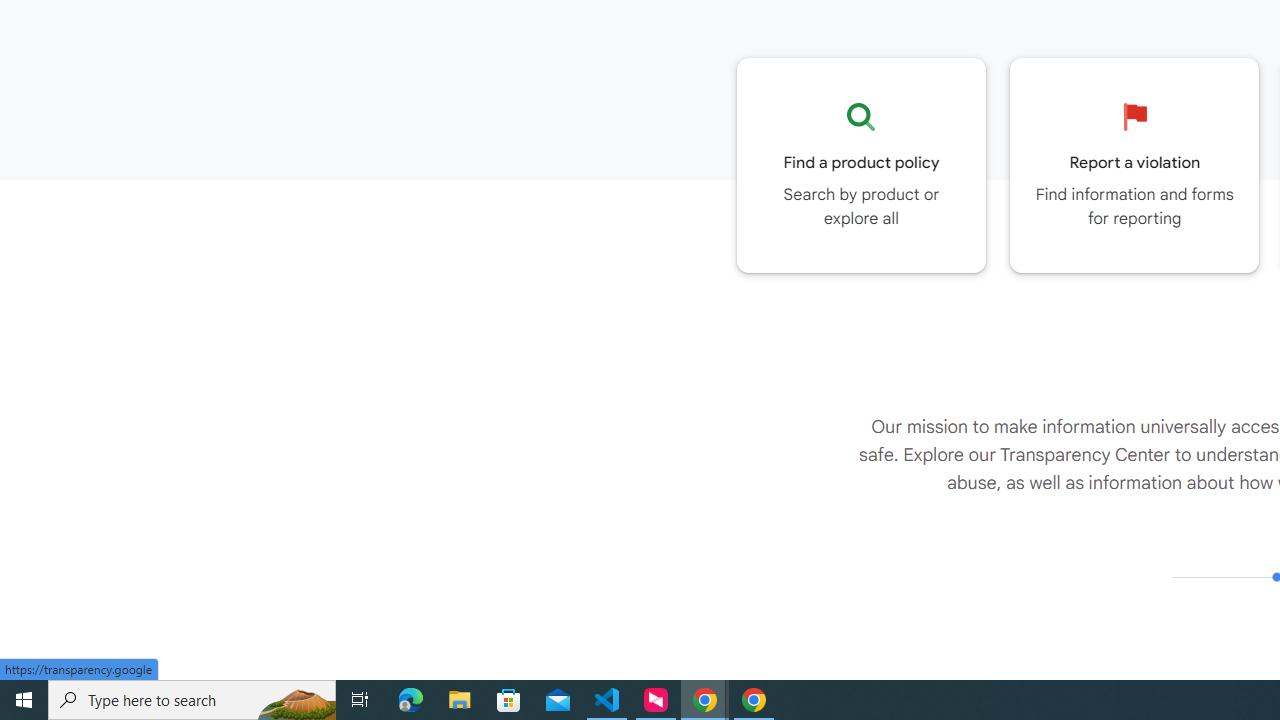  What do you see at coordinates (861, 165) in the screenshot?
I see `Go to the Product policy page` at bounding box center [861, 165].